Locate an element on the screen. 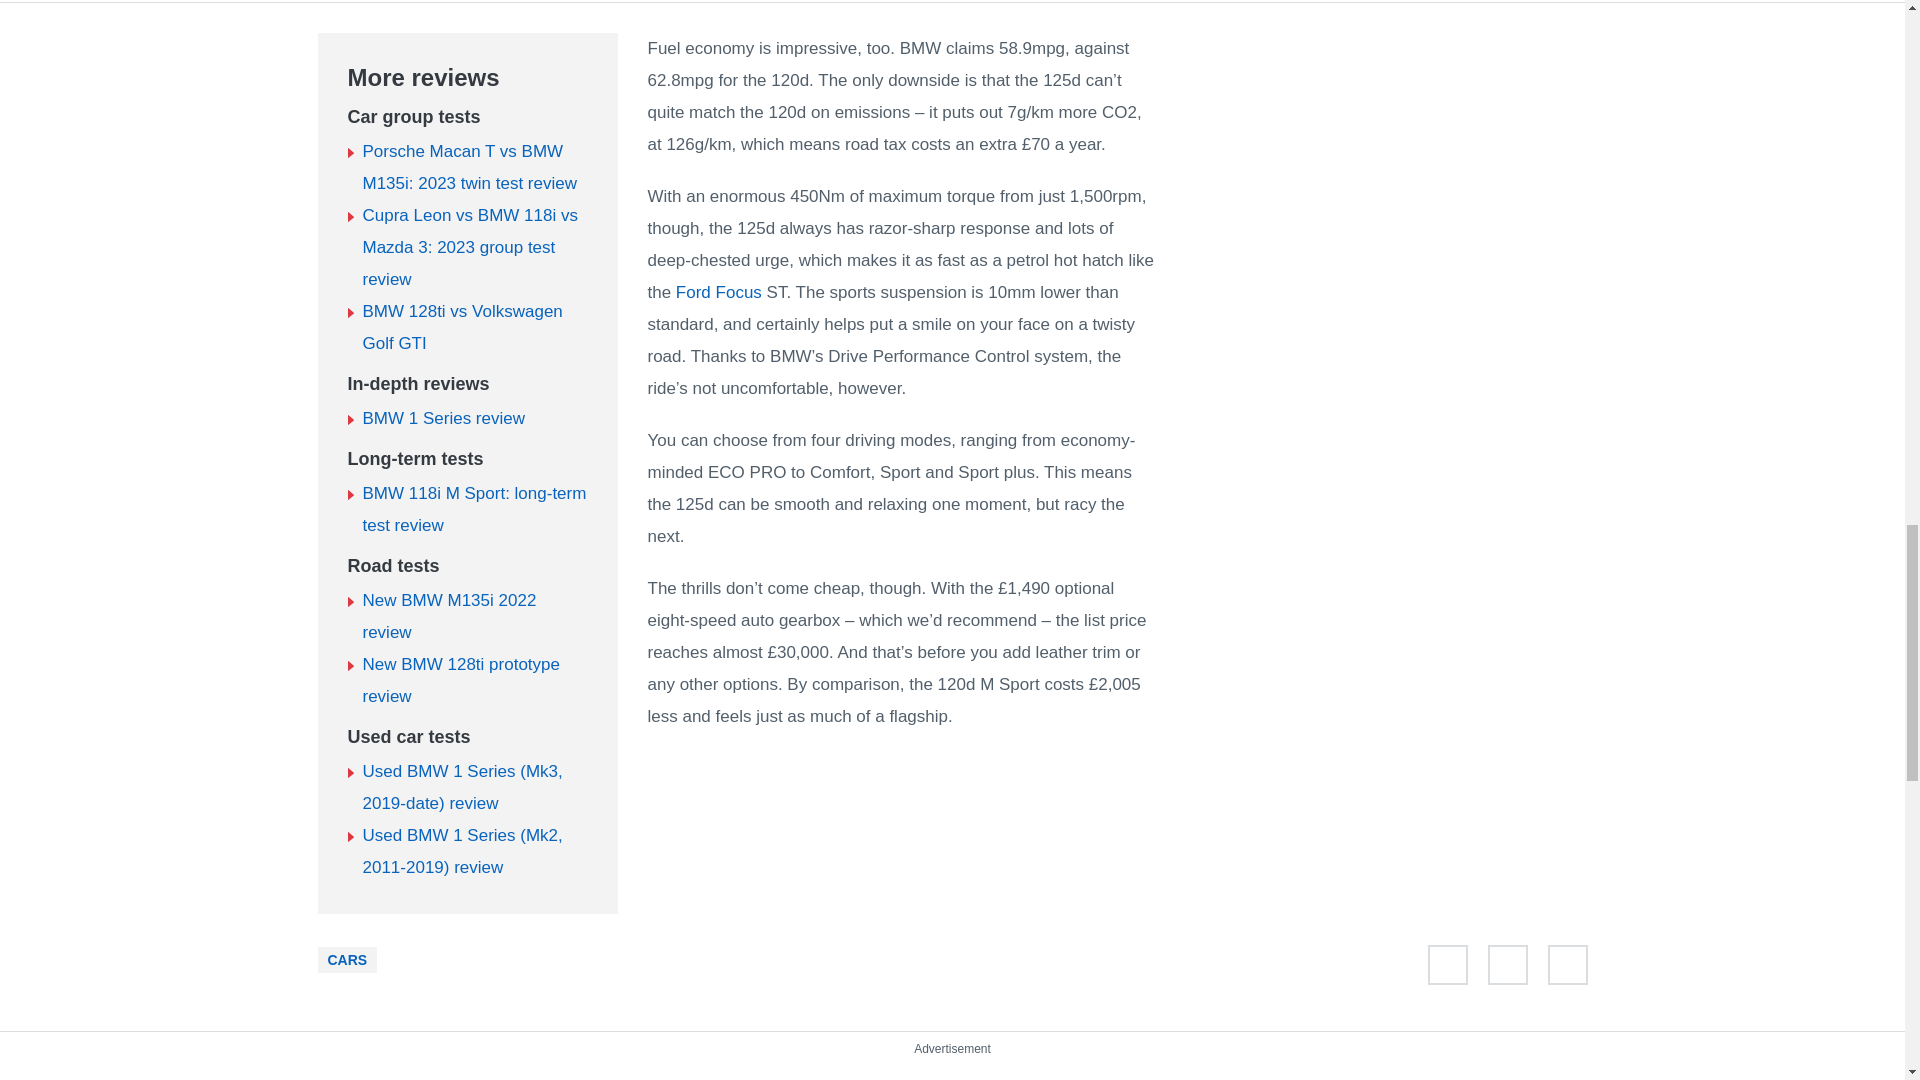 This screenshot has height=1080, width=1920. BMW 118i M Sport: long-term test review is located at coordinates (474, 508).